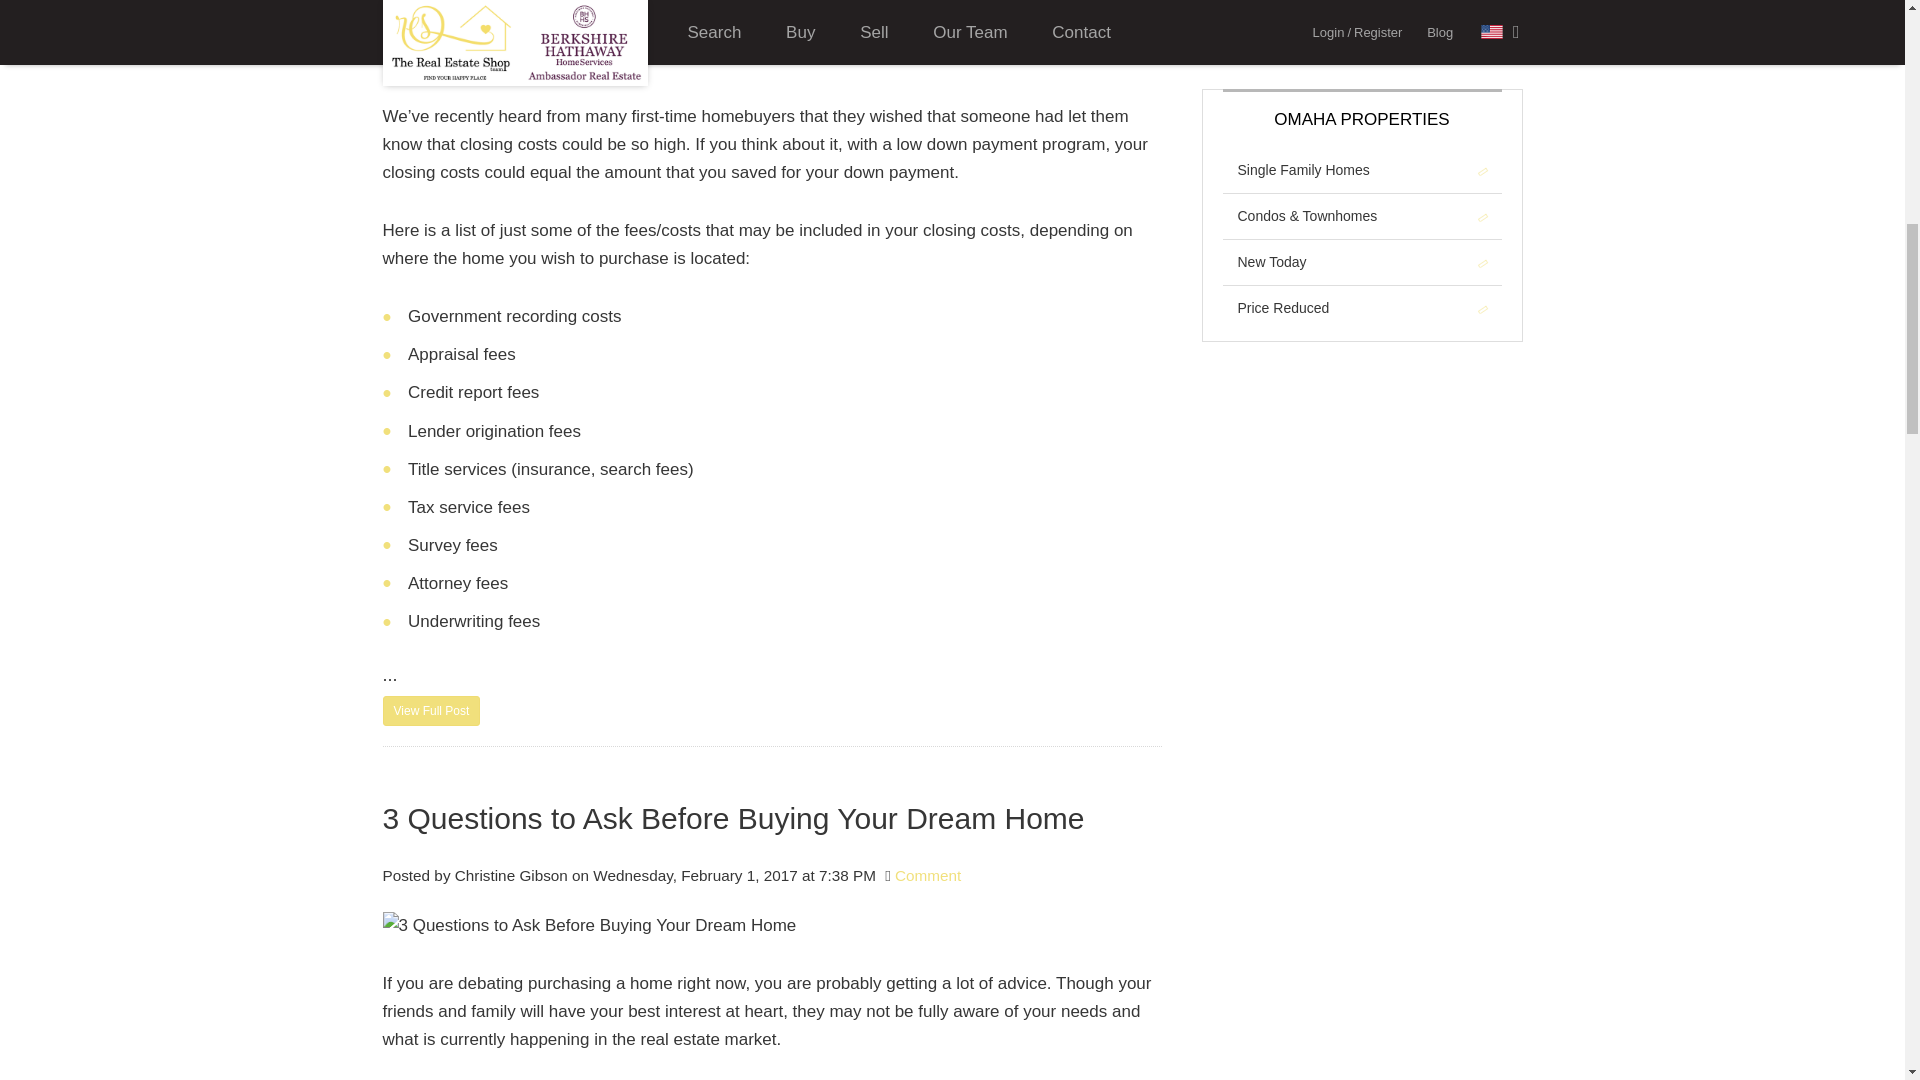 The height and width of the screenshot is (1080, 1920). I want to click on Have You Saved Enough for Closing Costs?, so click(431, 710).